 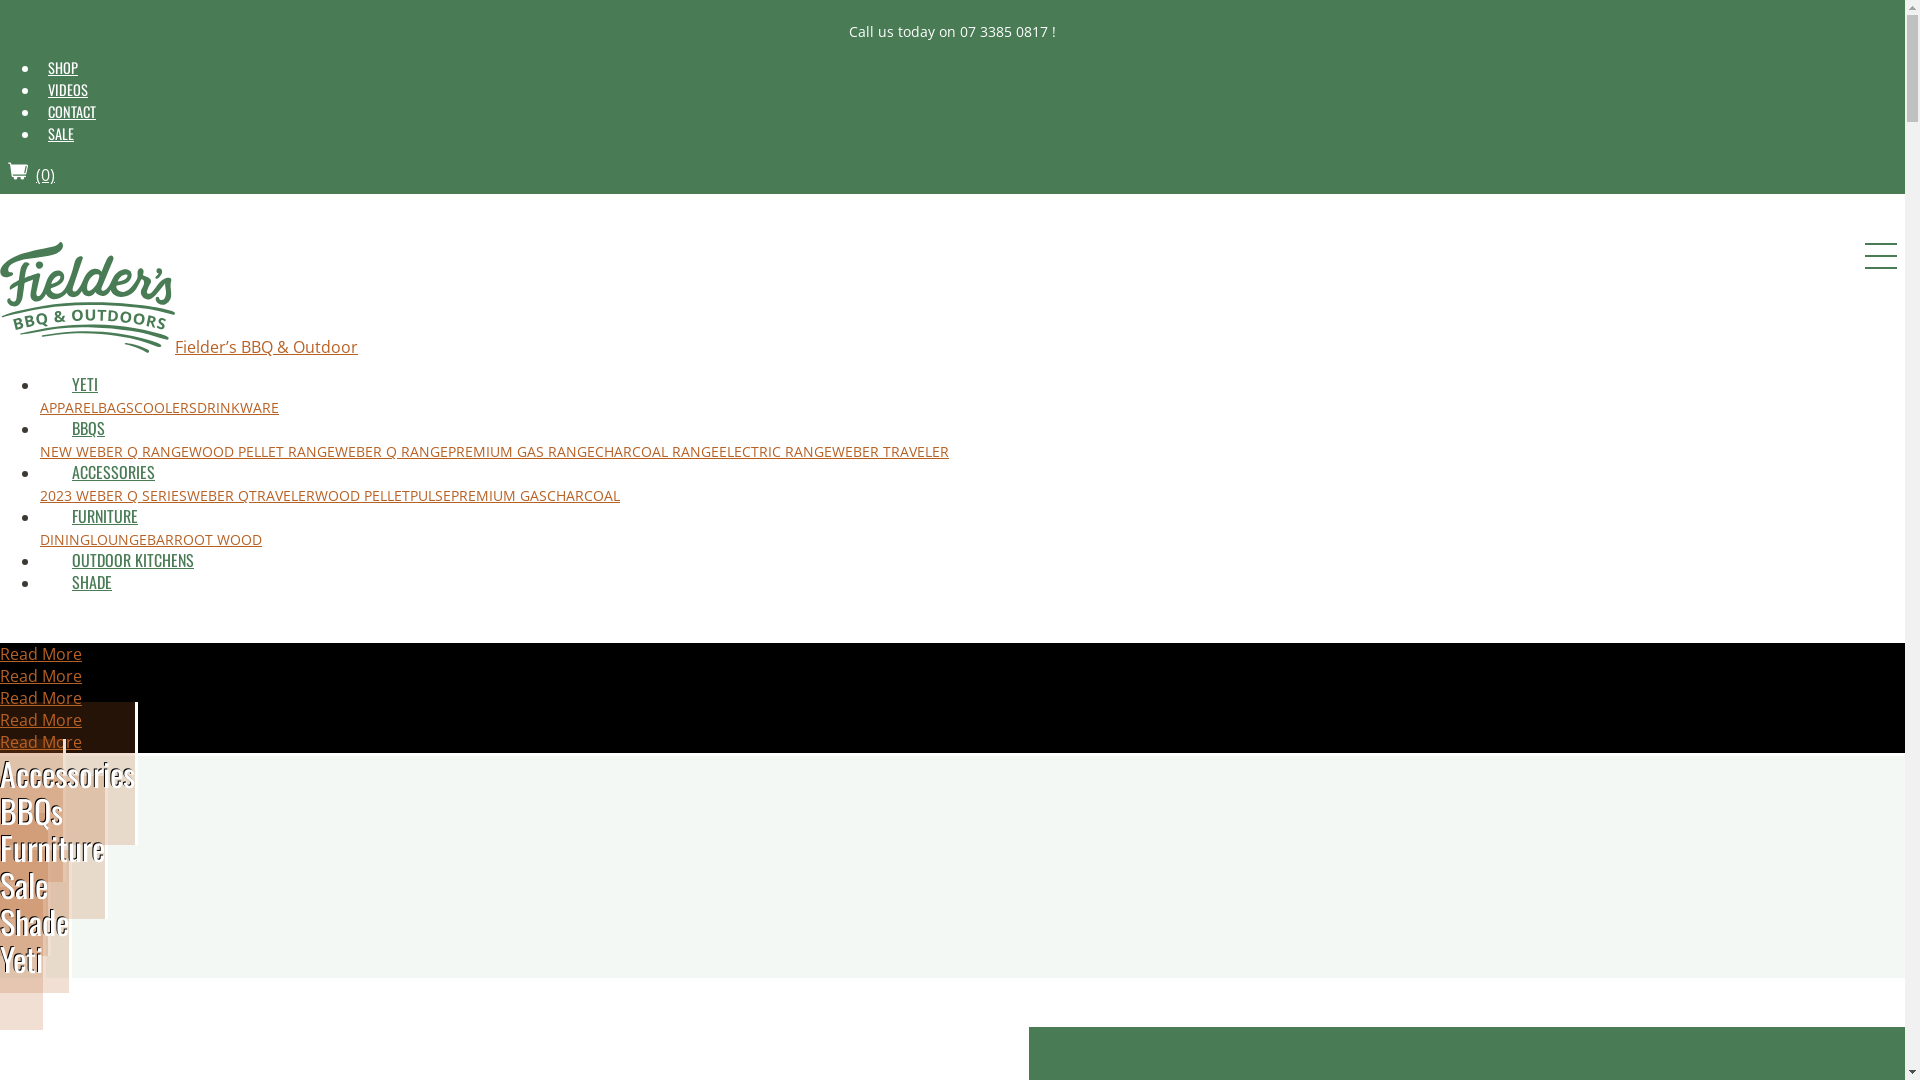 I want to click on ELECTRIC RANGE, so click(x=776, y=452).